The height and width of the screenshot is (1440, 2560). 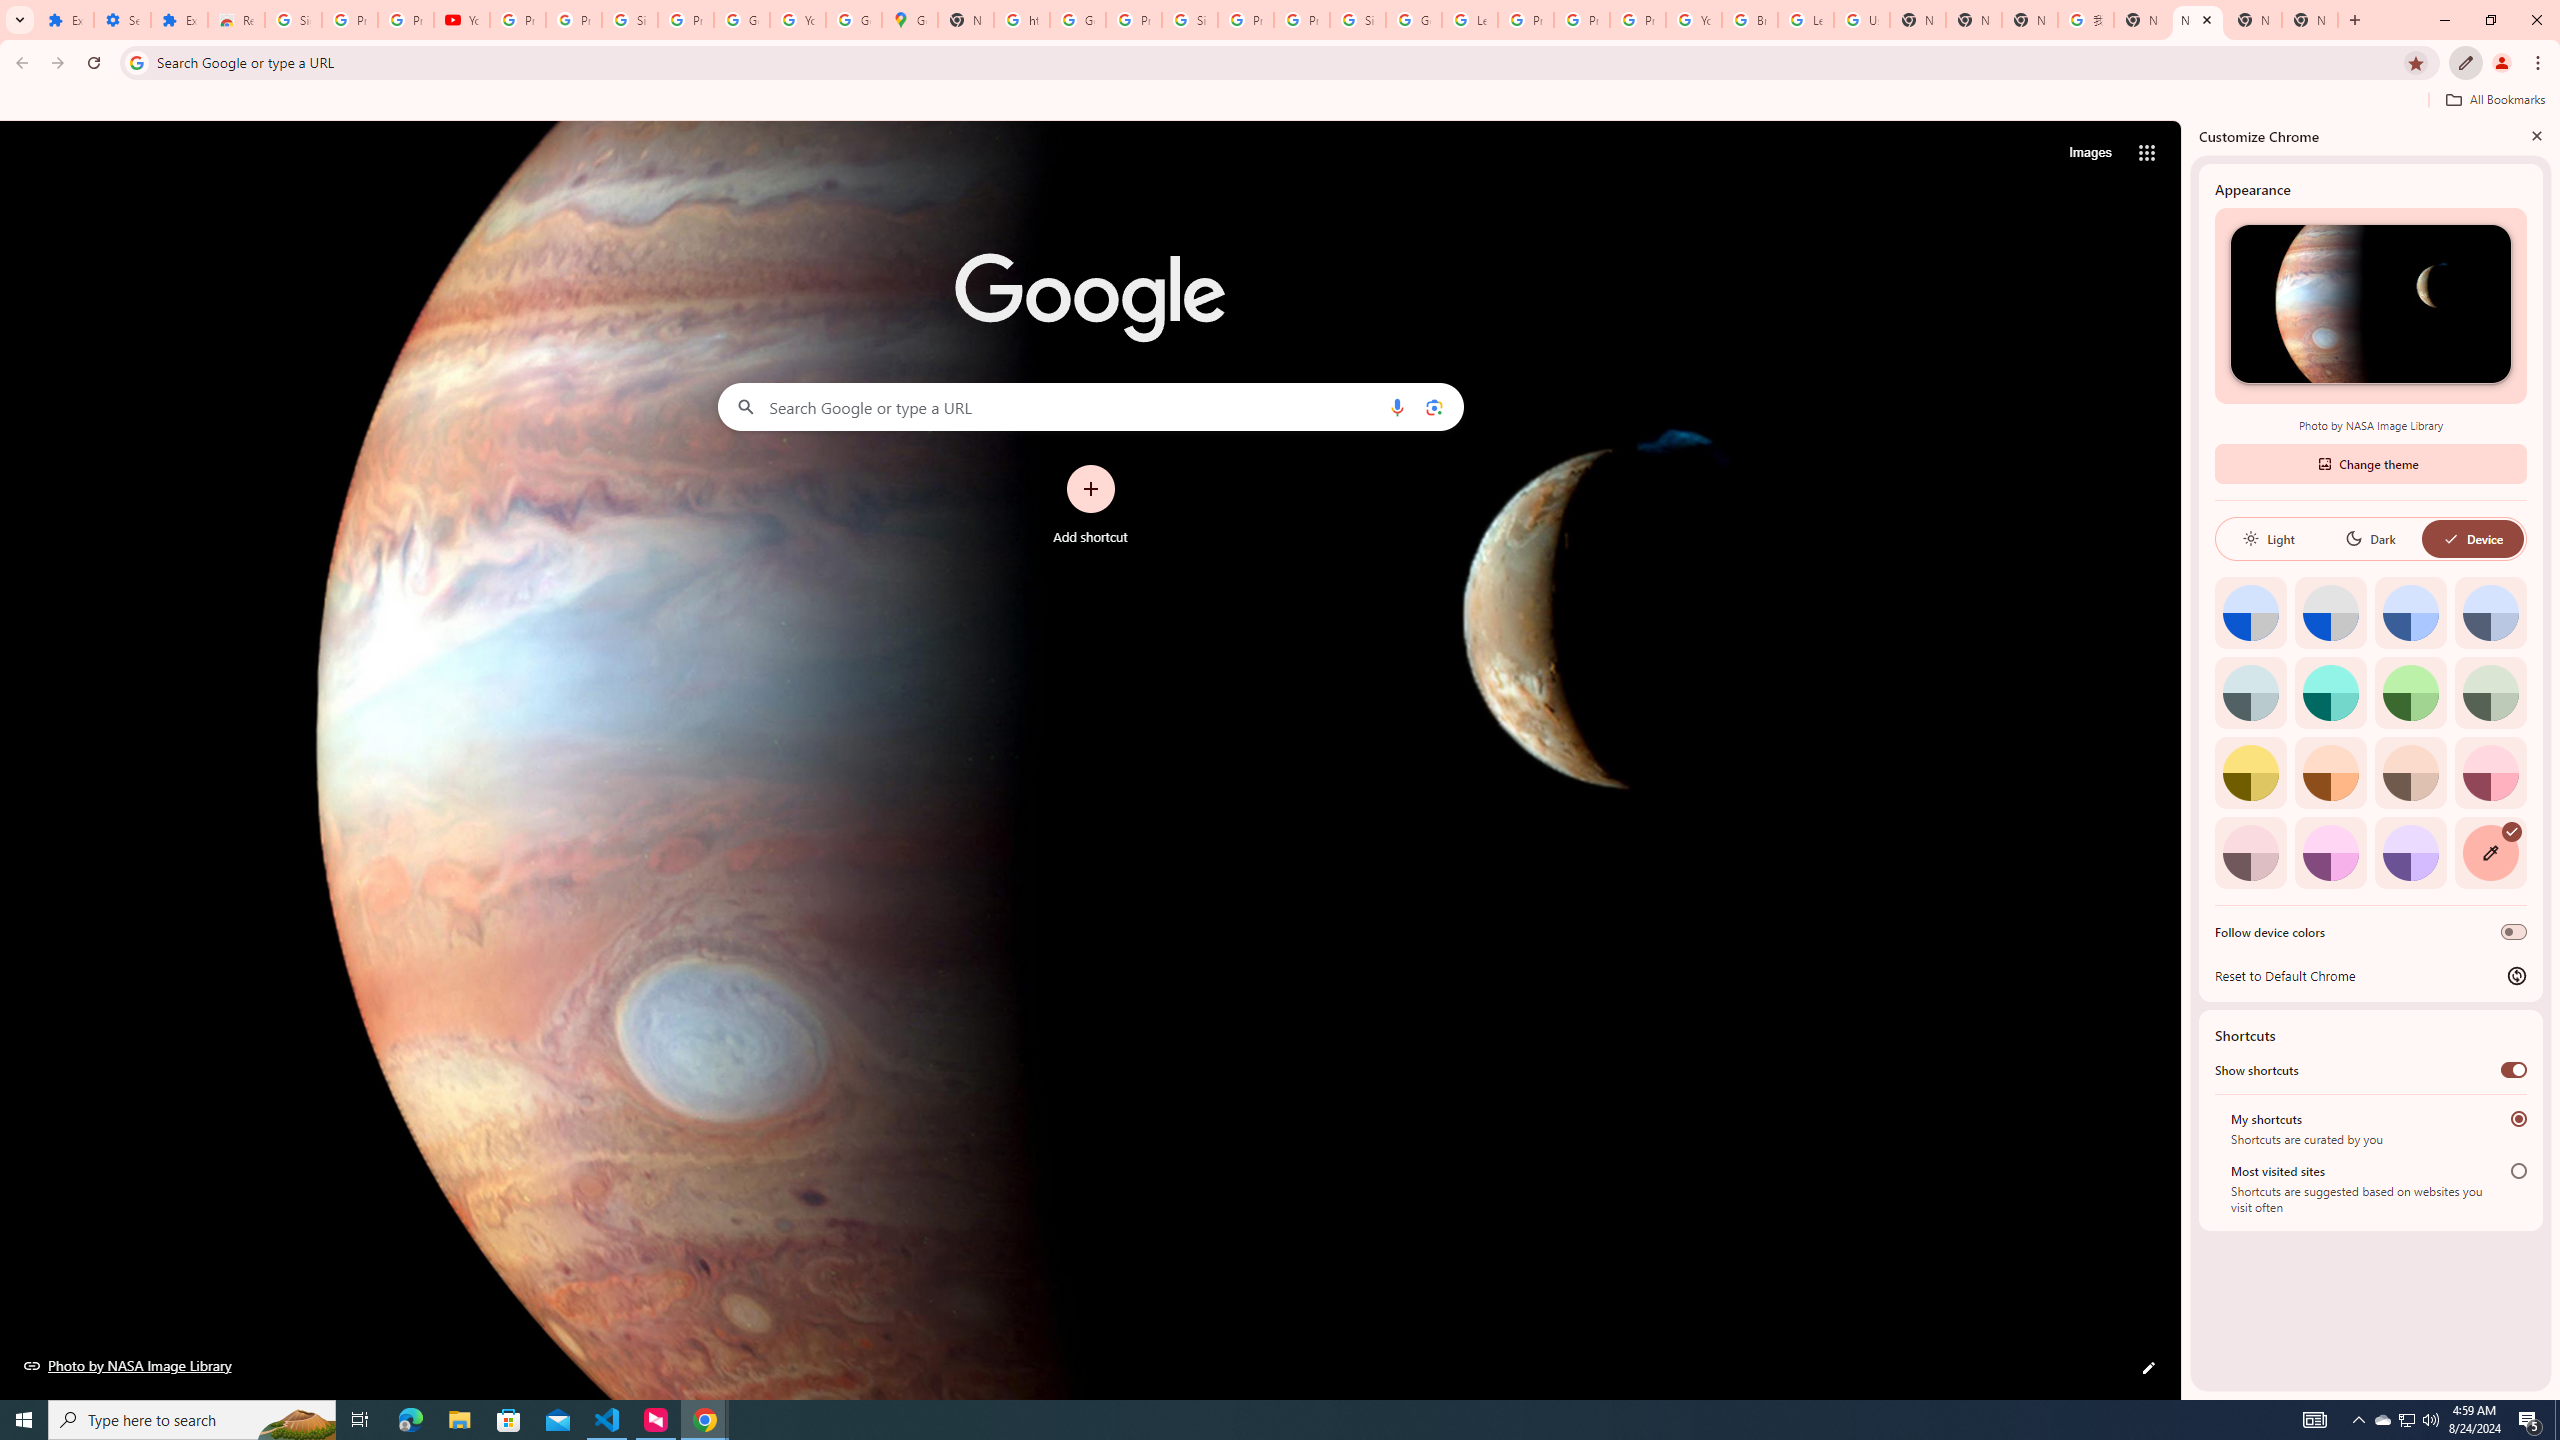 What do you see at coordinates (1276, 62) in the screenshot?
I see `Address and search bar` at bounding box center [1276, 62].